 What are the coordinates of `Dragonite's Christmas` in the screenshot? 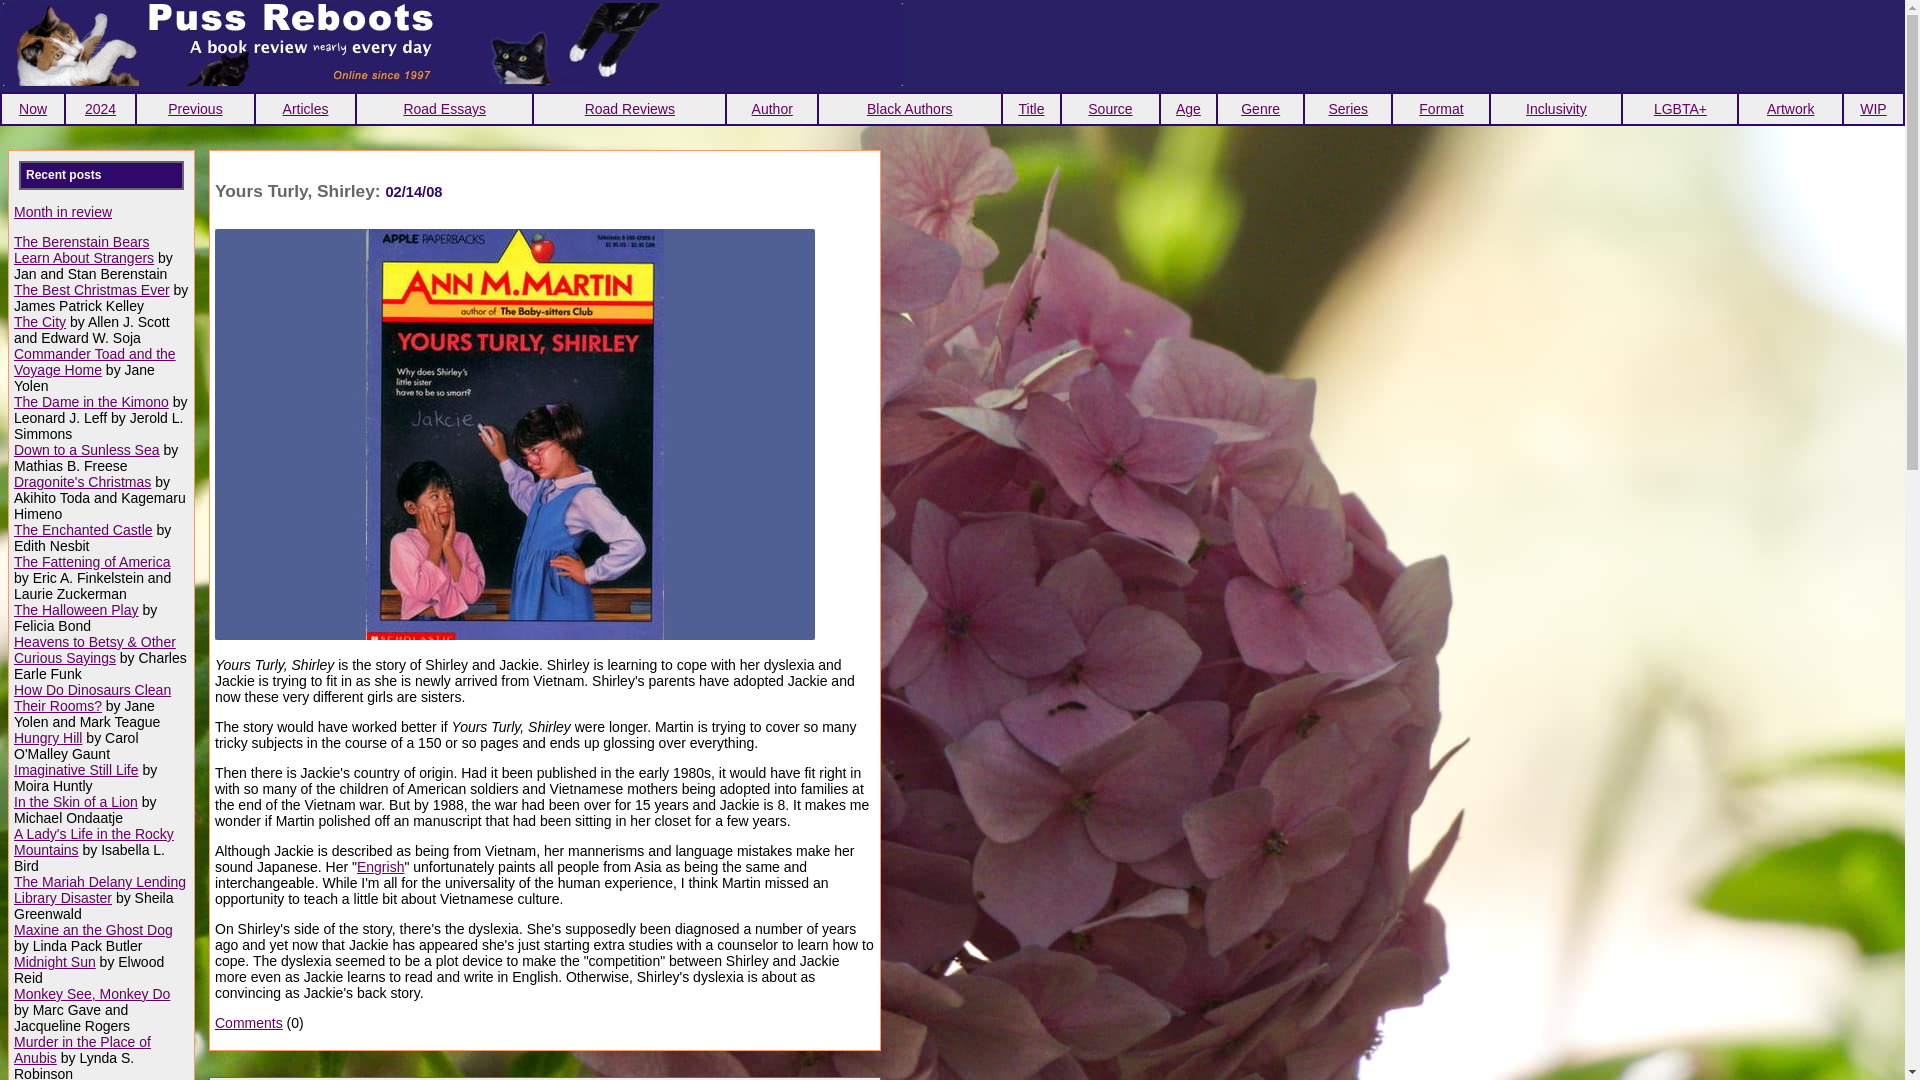 It's located at (82, 482).